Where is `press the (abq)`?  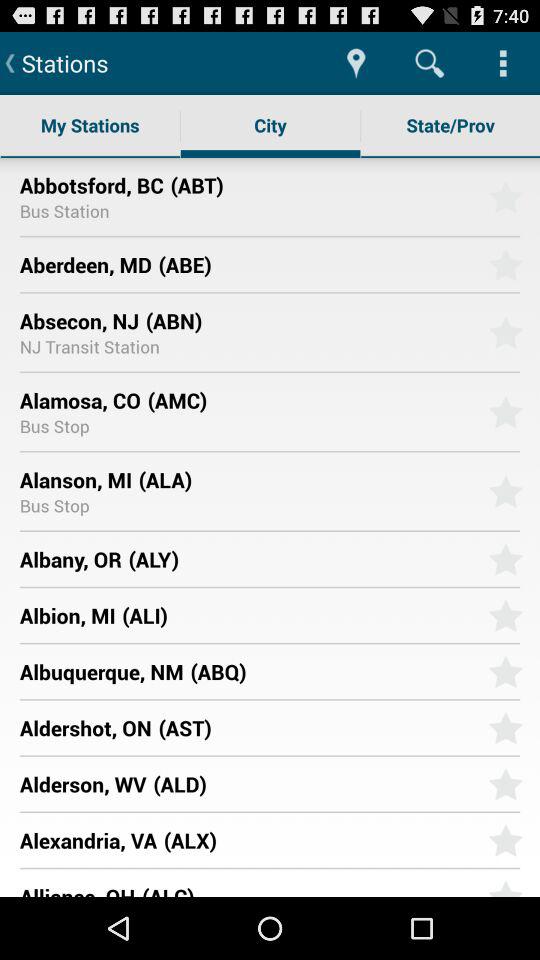 press the (abq) is located at coordinates (332, 671).